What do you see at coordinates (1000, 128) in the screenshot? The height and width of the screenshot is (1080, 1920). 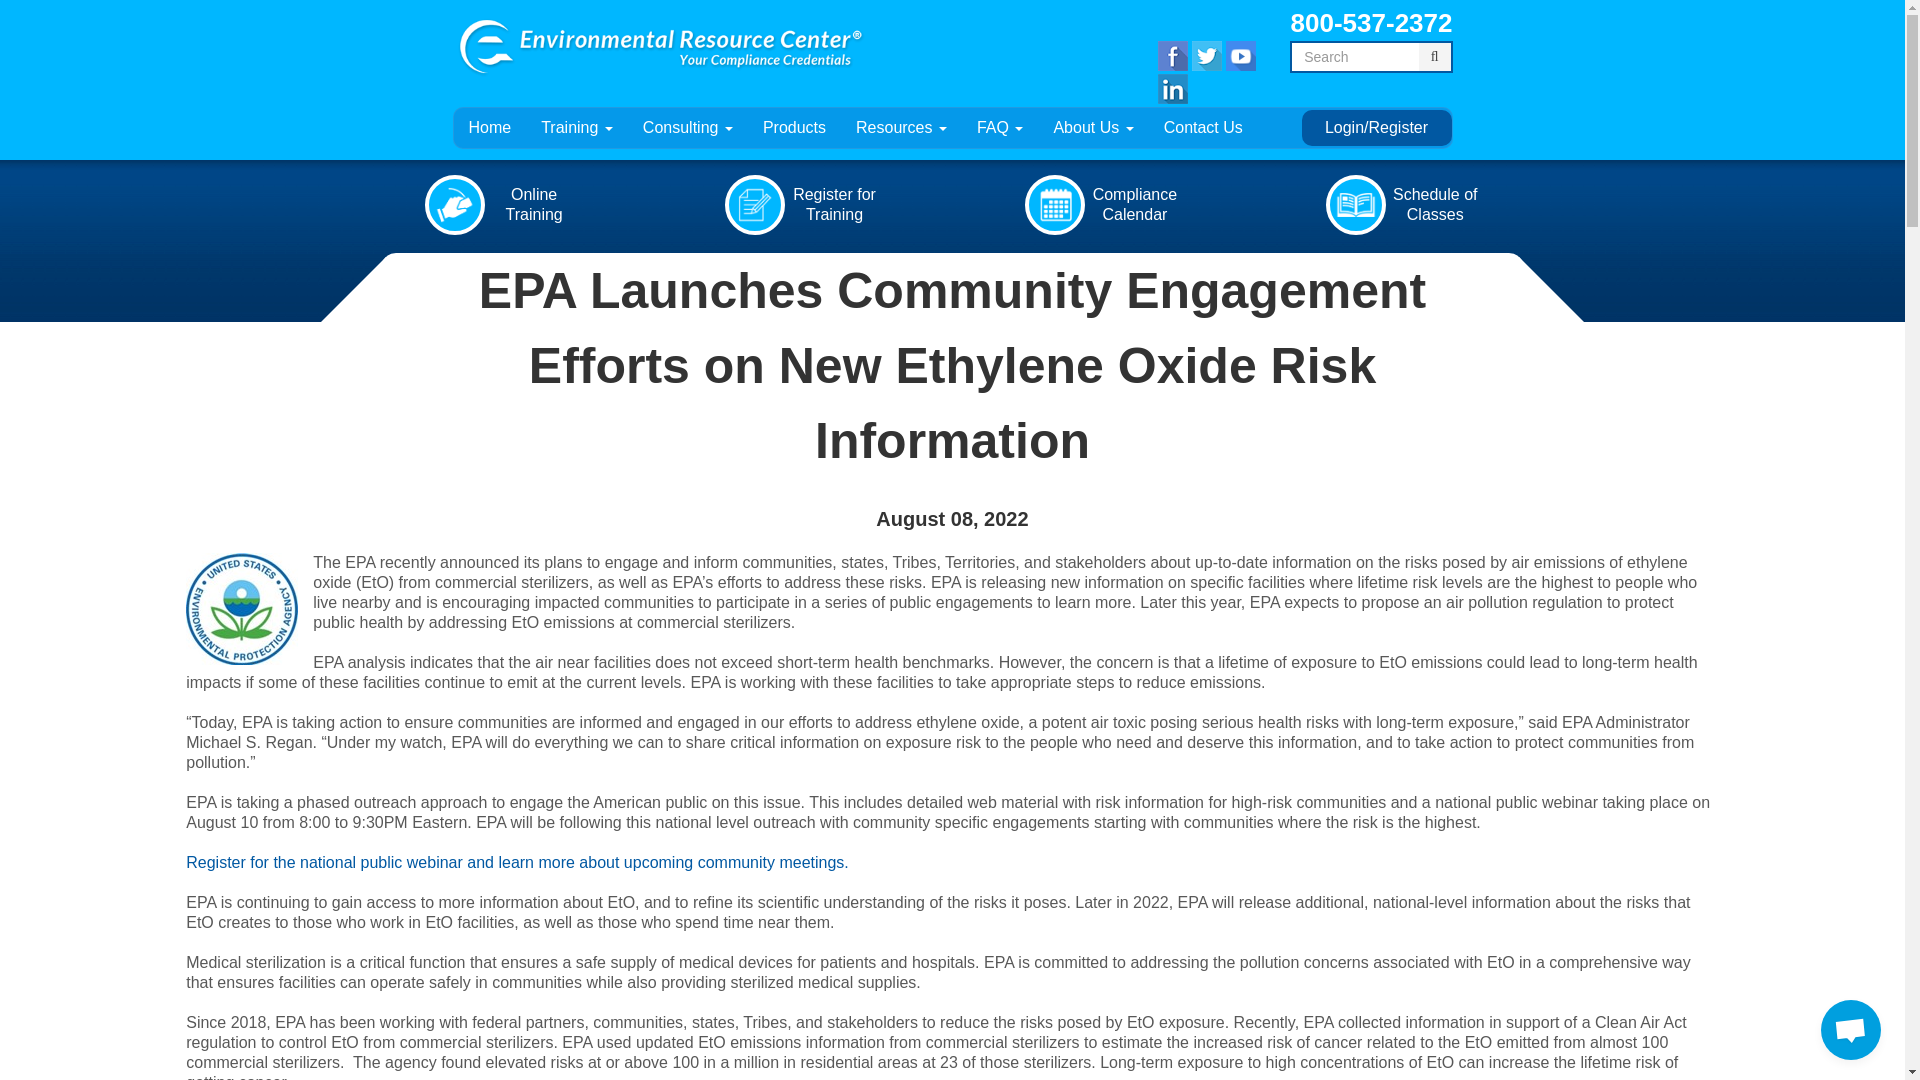 I see `FAQ` at bounding box center [1000, 128].